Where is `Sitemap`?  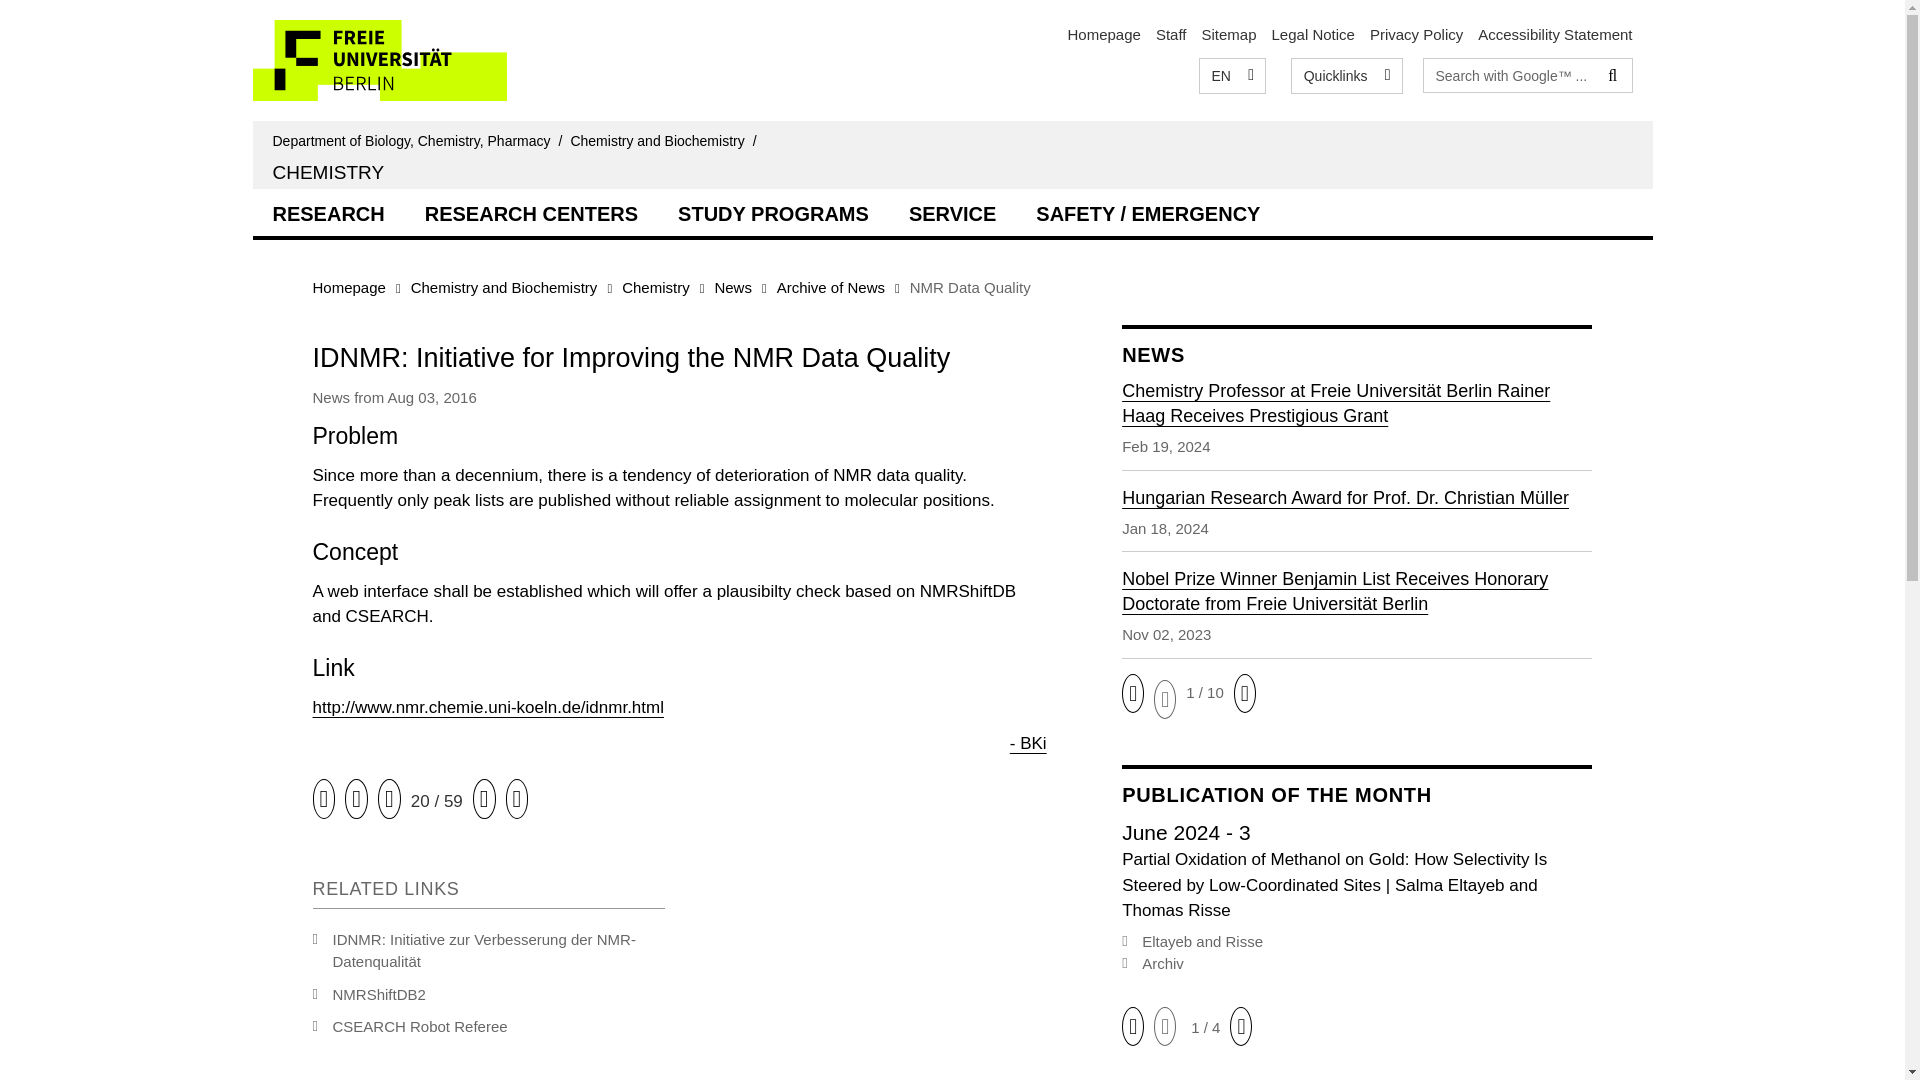 Sitemap is located at coordinates (1228, 34).